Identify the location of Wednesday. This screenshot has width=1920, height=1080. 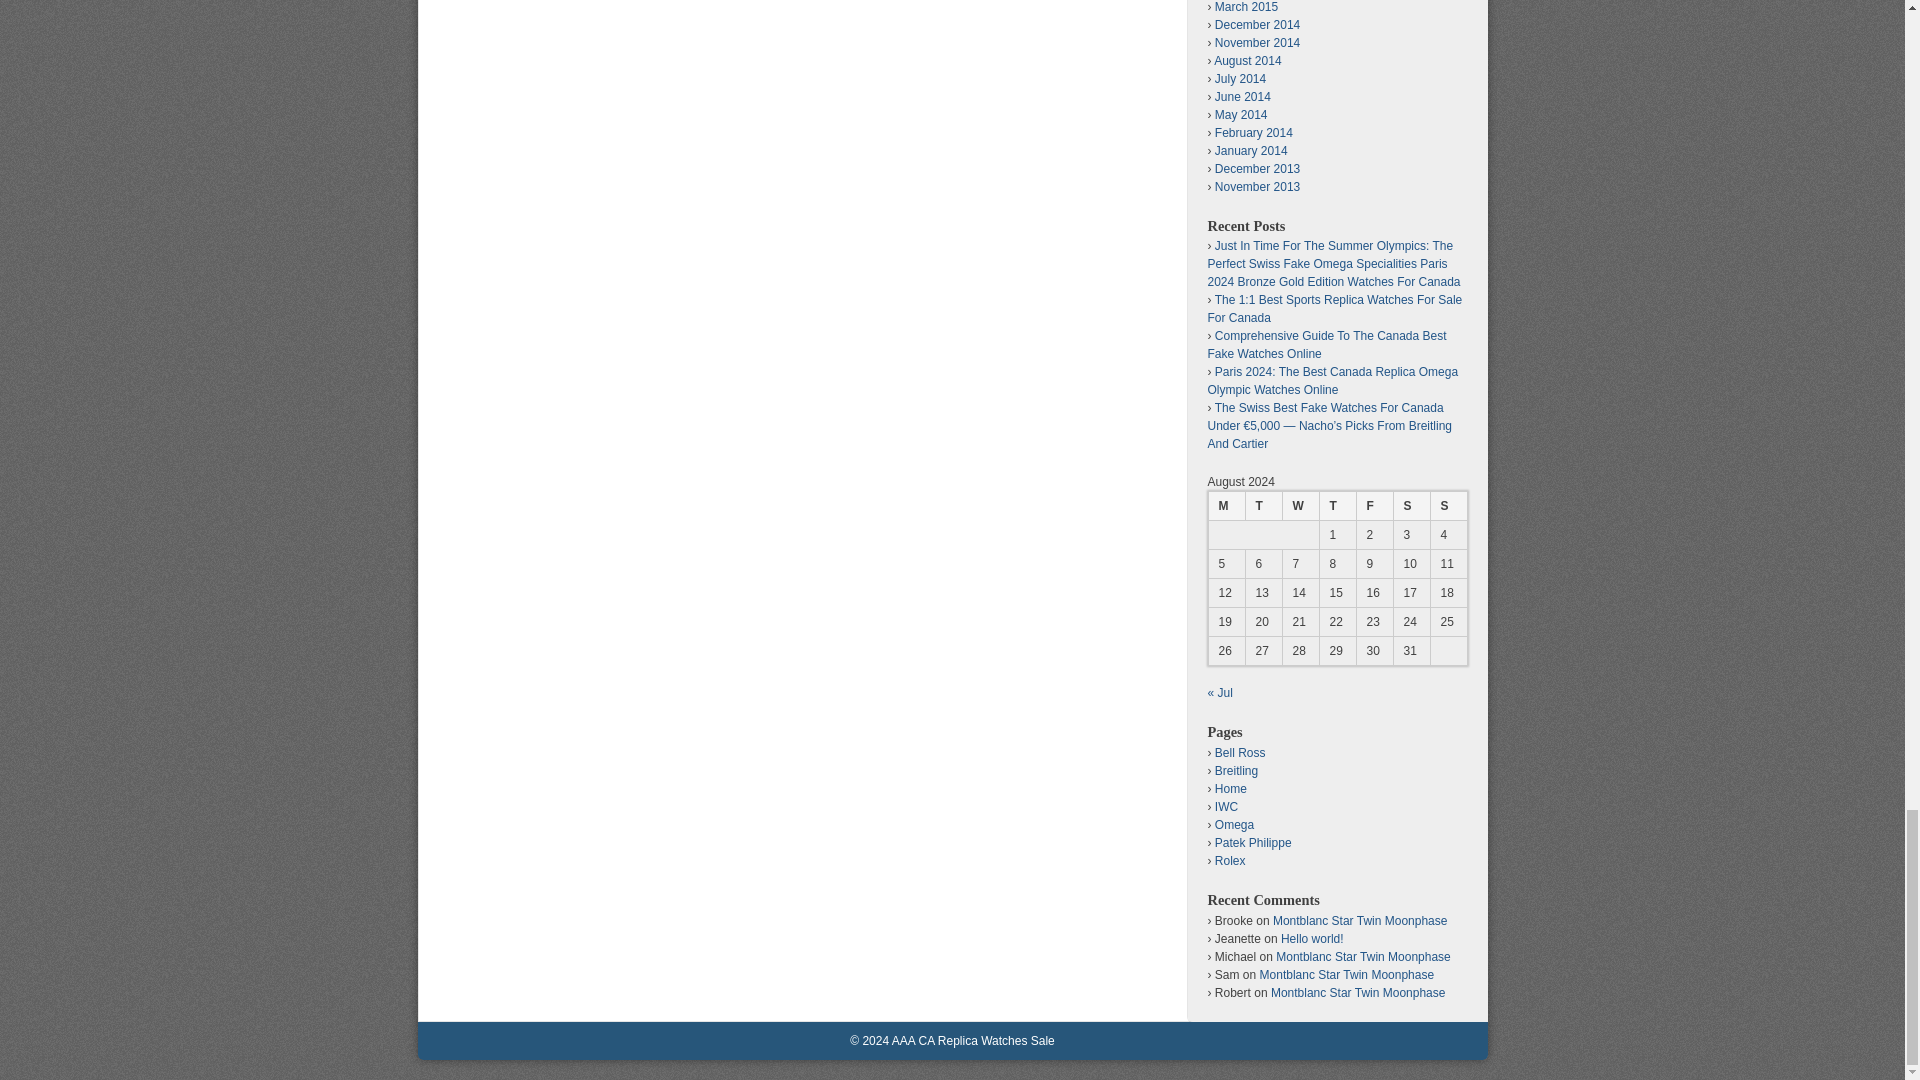
(1300, 505).